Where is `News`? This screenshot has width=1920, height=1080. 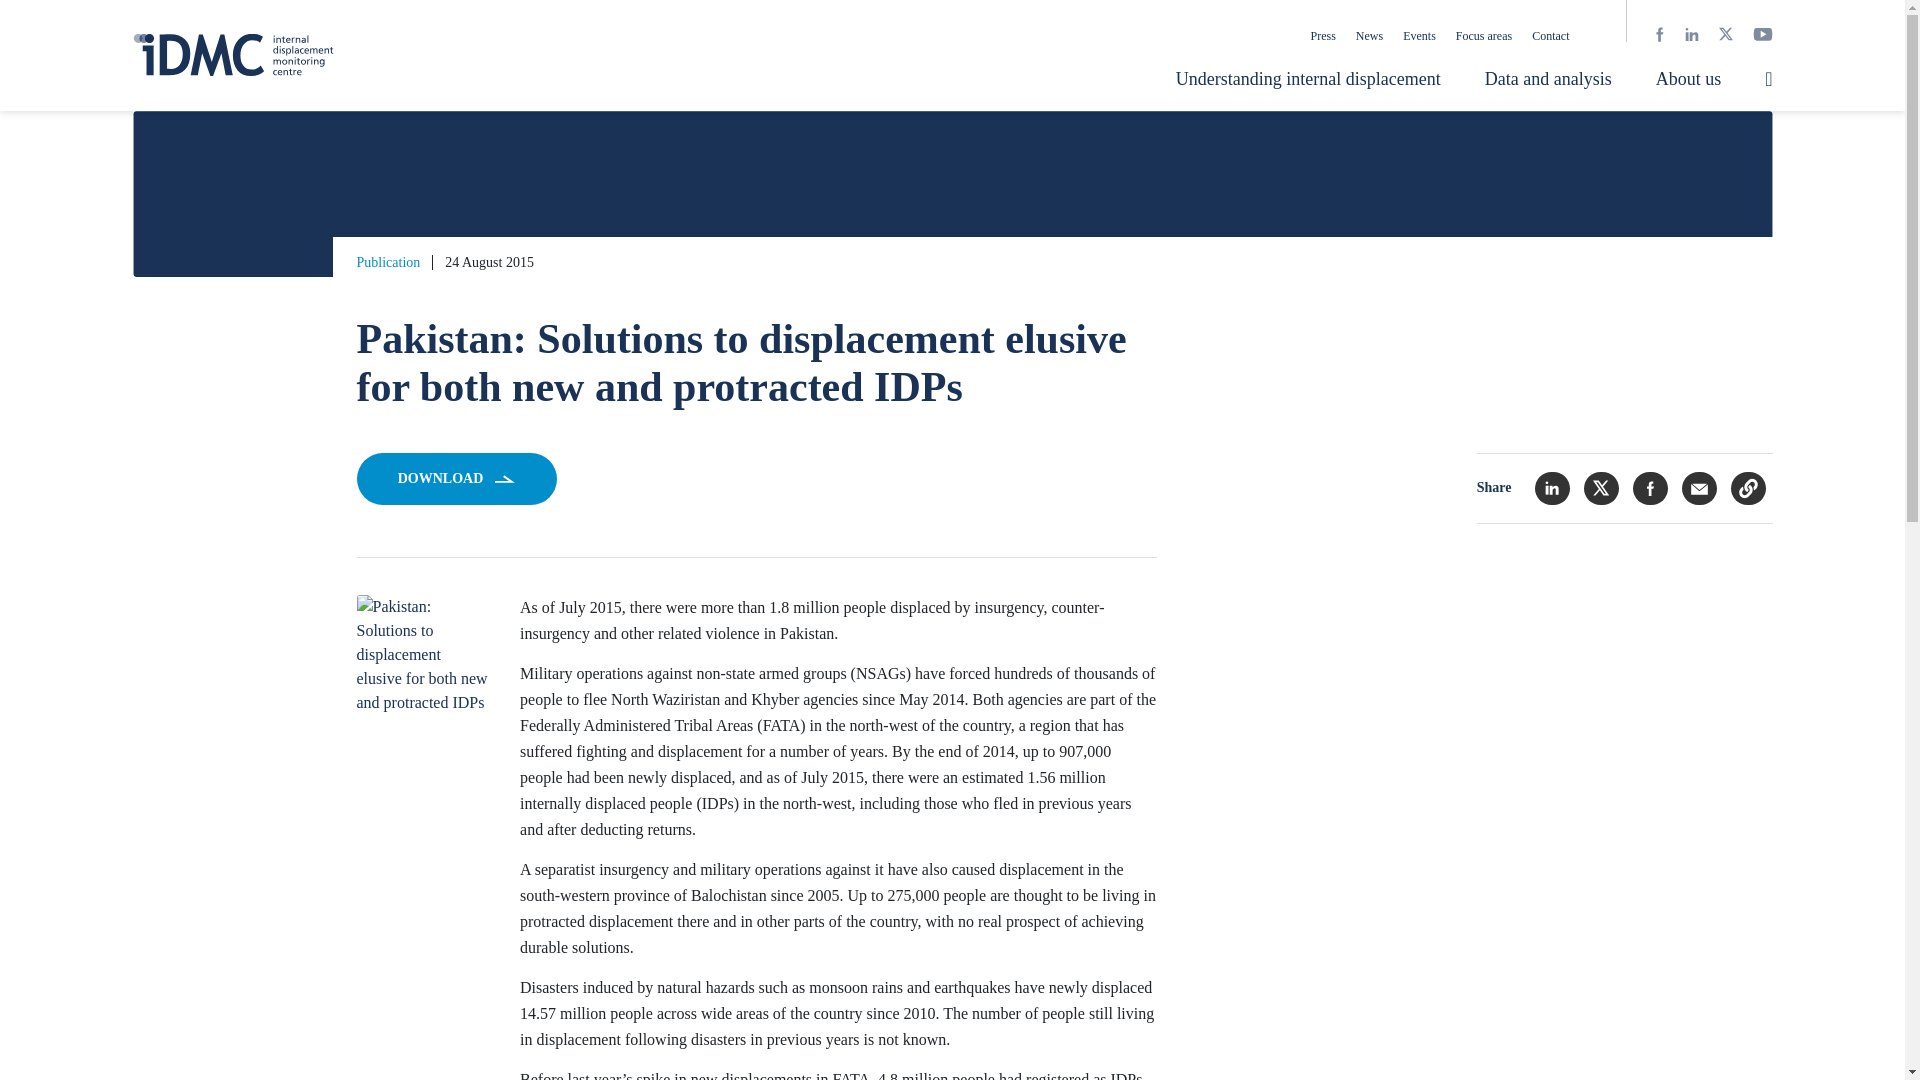 News is located at coordinates (1368, 36).